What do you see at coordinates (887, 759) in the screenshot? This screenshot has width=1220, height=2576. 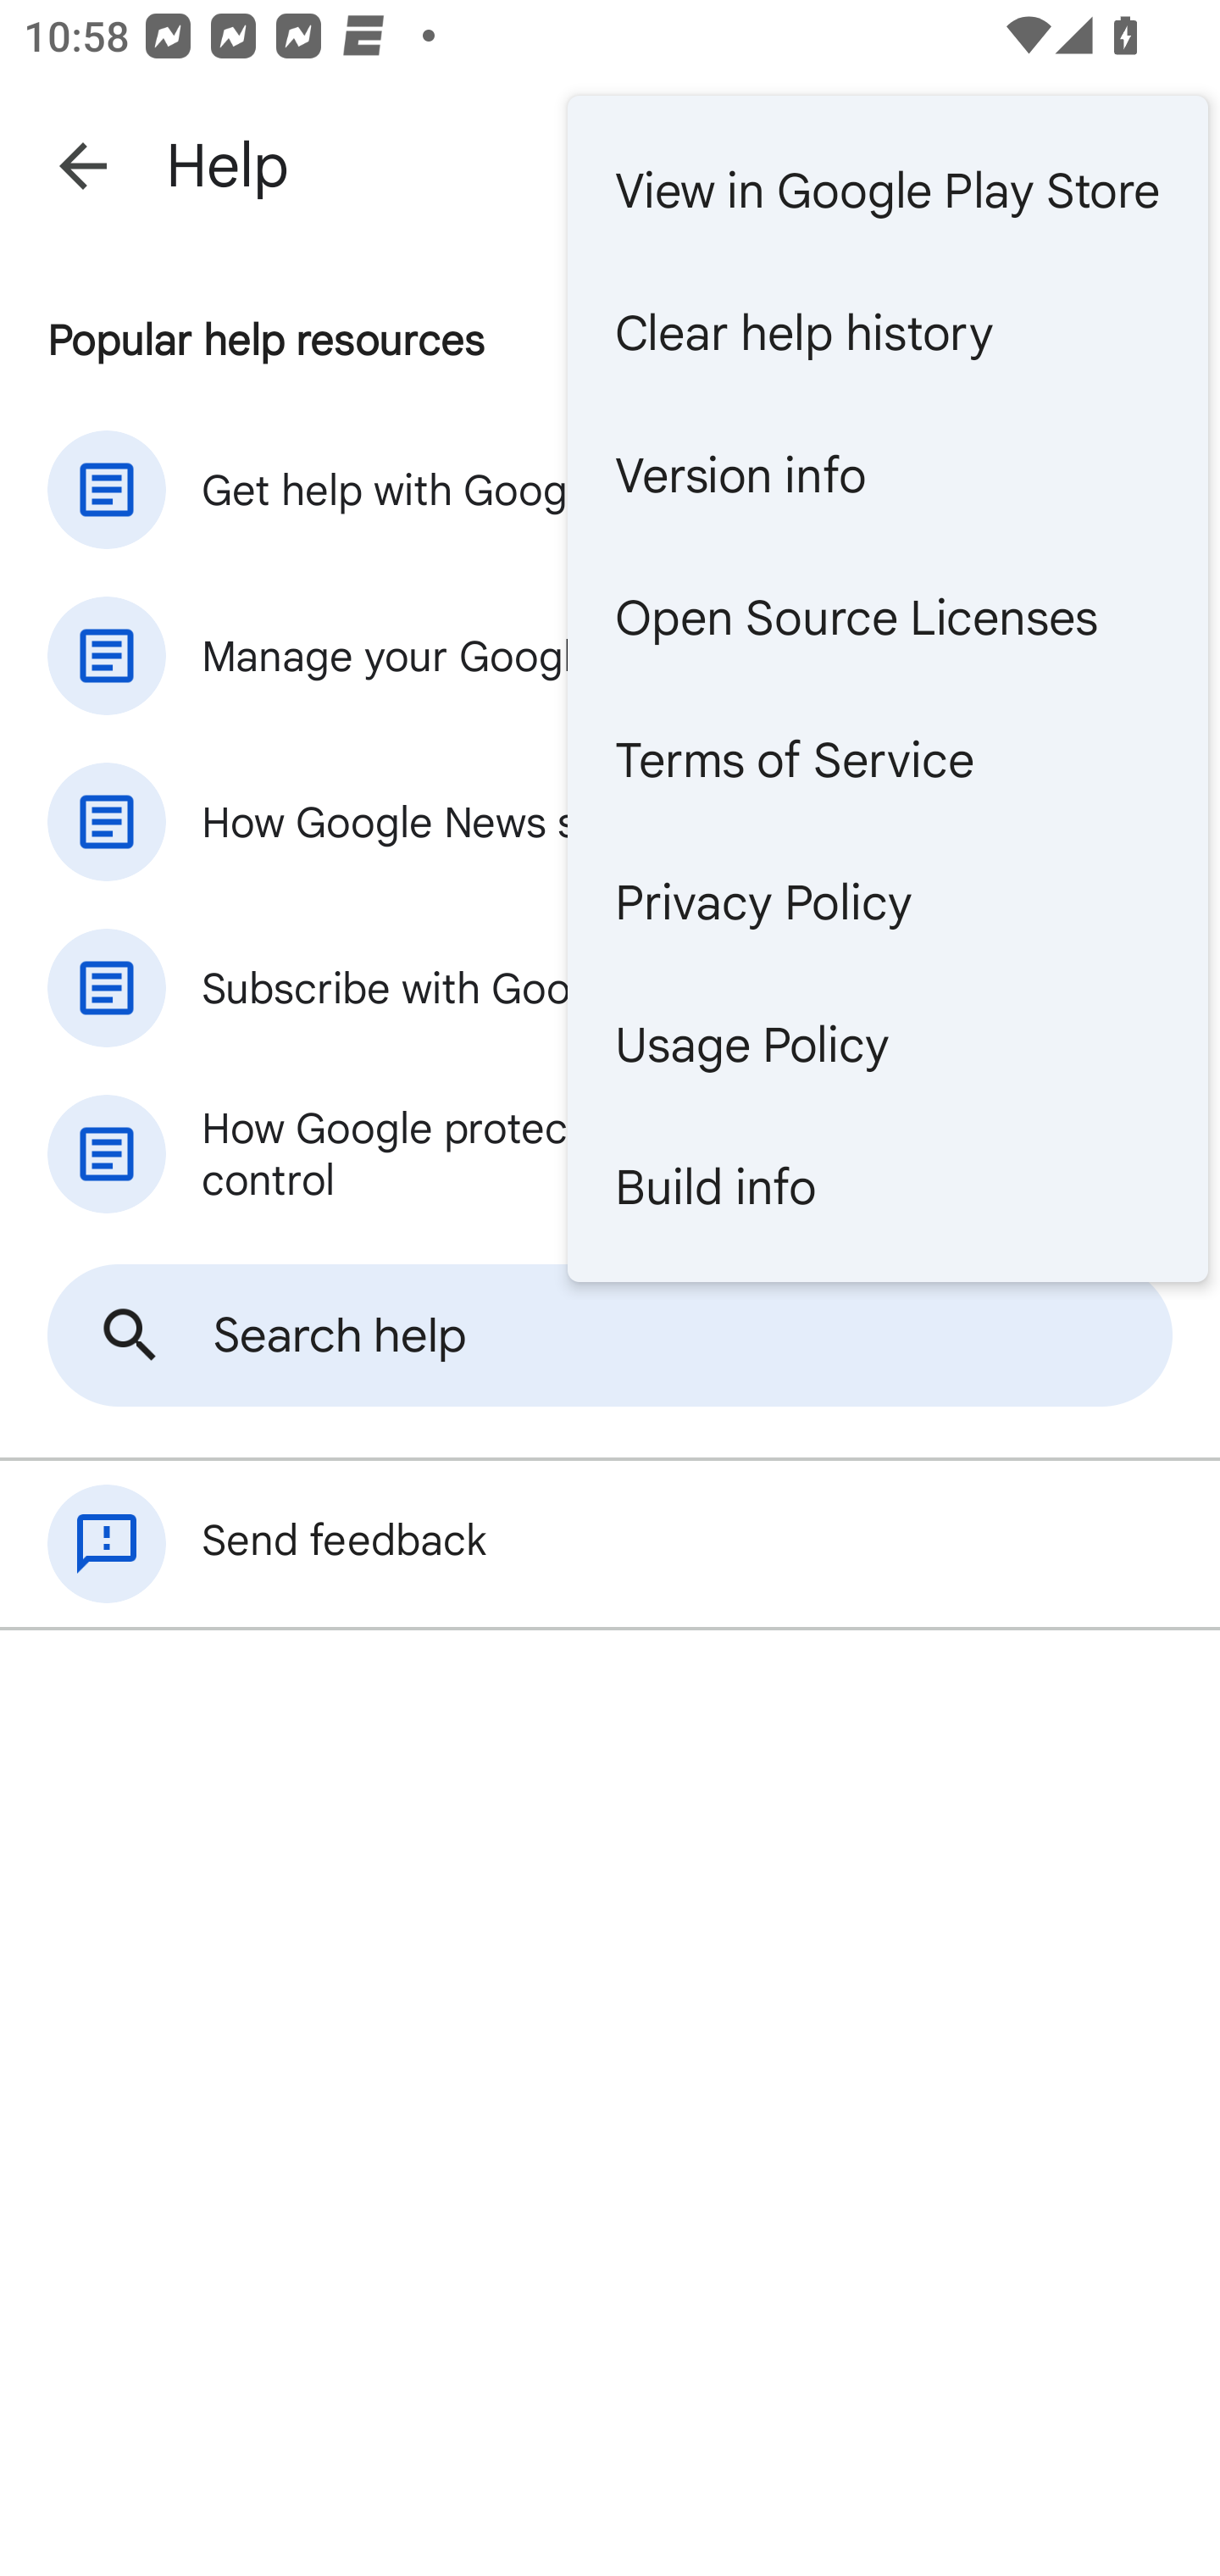 I see `Terms of Service` at bounding box center [887, 759].